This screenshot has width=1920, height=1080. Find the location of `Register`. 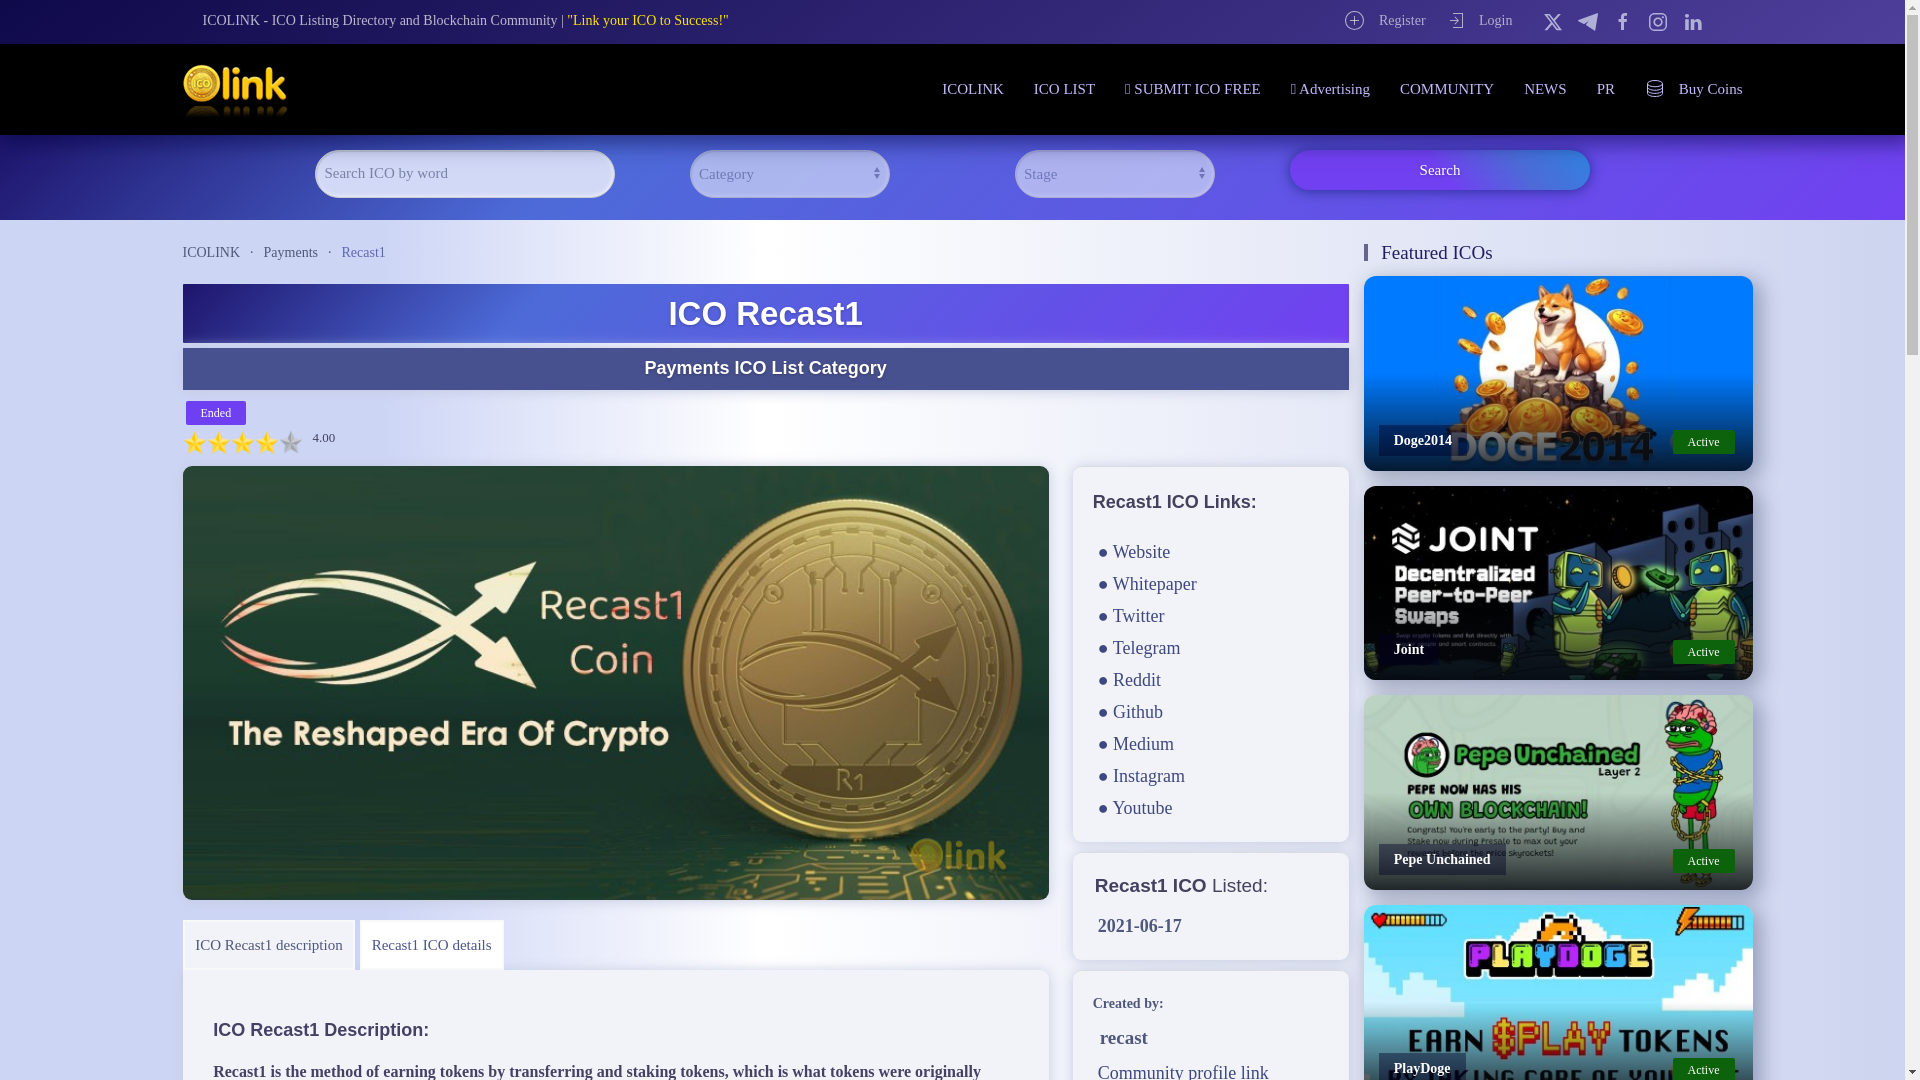

Register is located at coordinates (1384, 20).